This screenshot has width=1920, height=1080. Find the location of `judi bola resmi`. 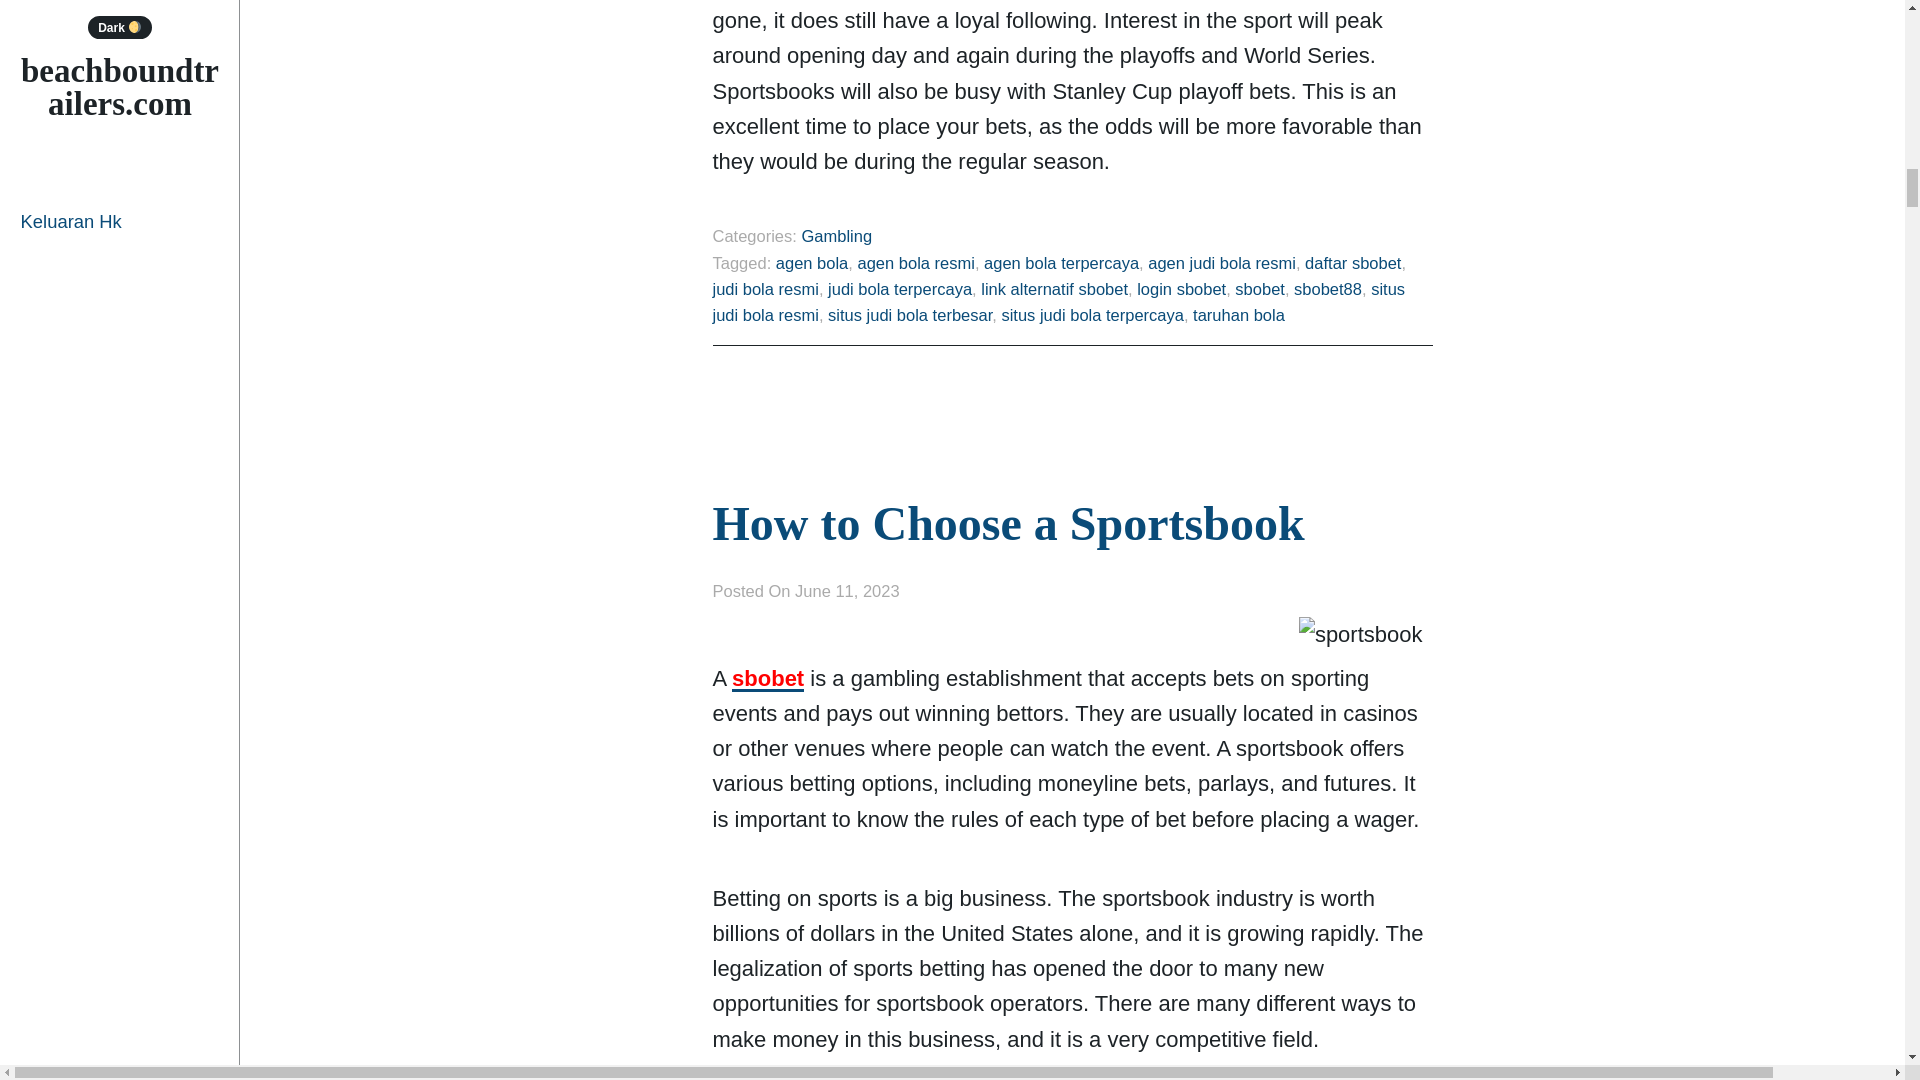

judi bola resmi is located at coordinates (764, 288).